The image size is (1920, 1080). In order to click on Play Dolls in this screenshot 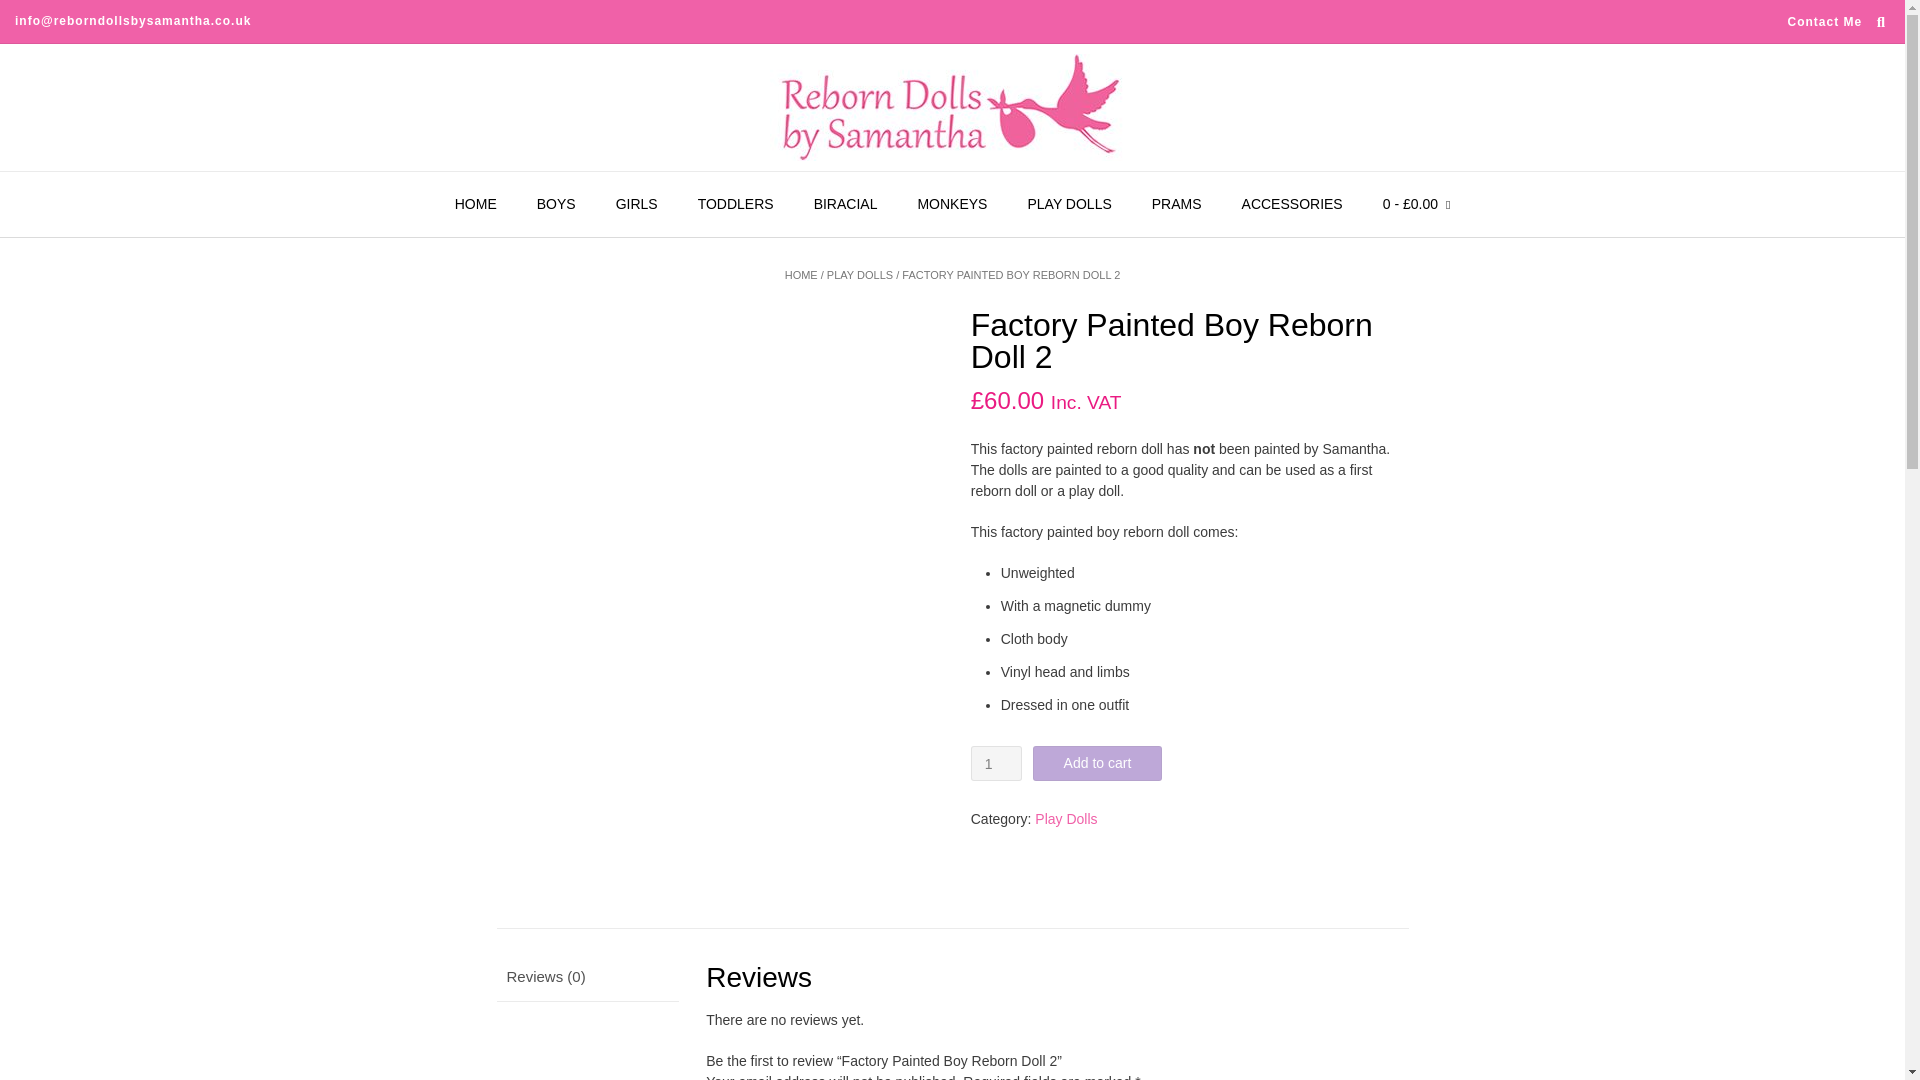, I will do `click(1065, 819)`.